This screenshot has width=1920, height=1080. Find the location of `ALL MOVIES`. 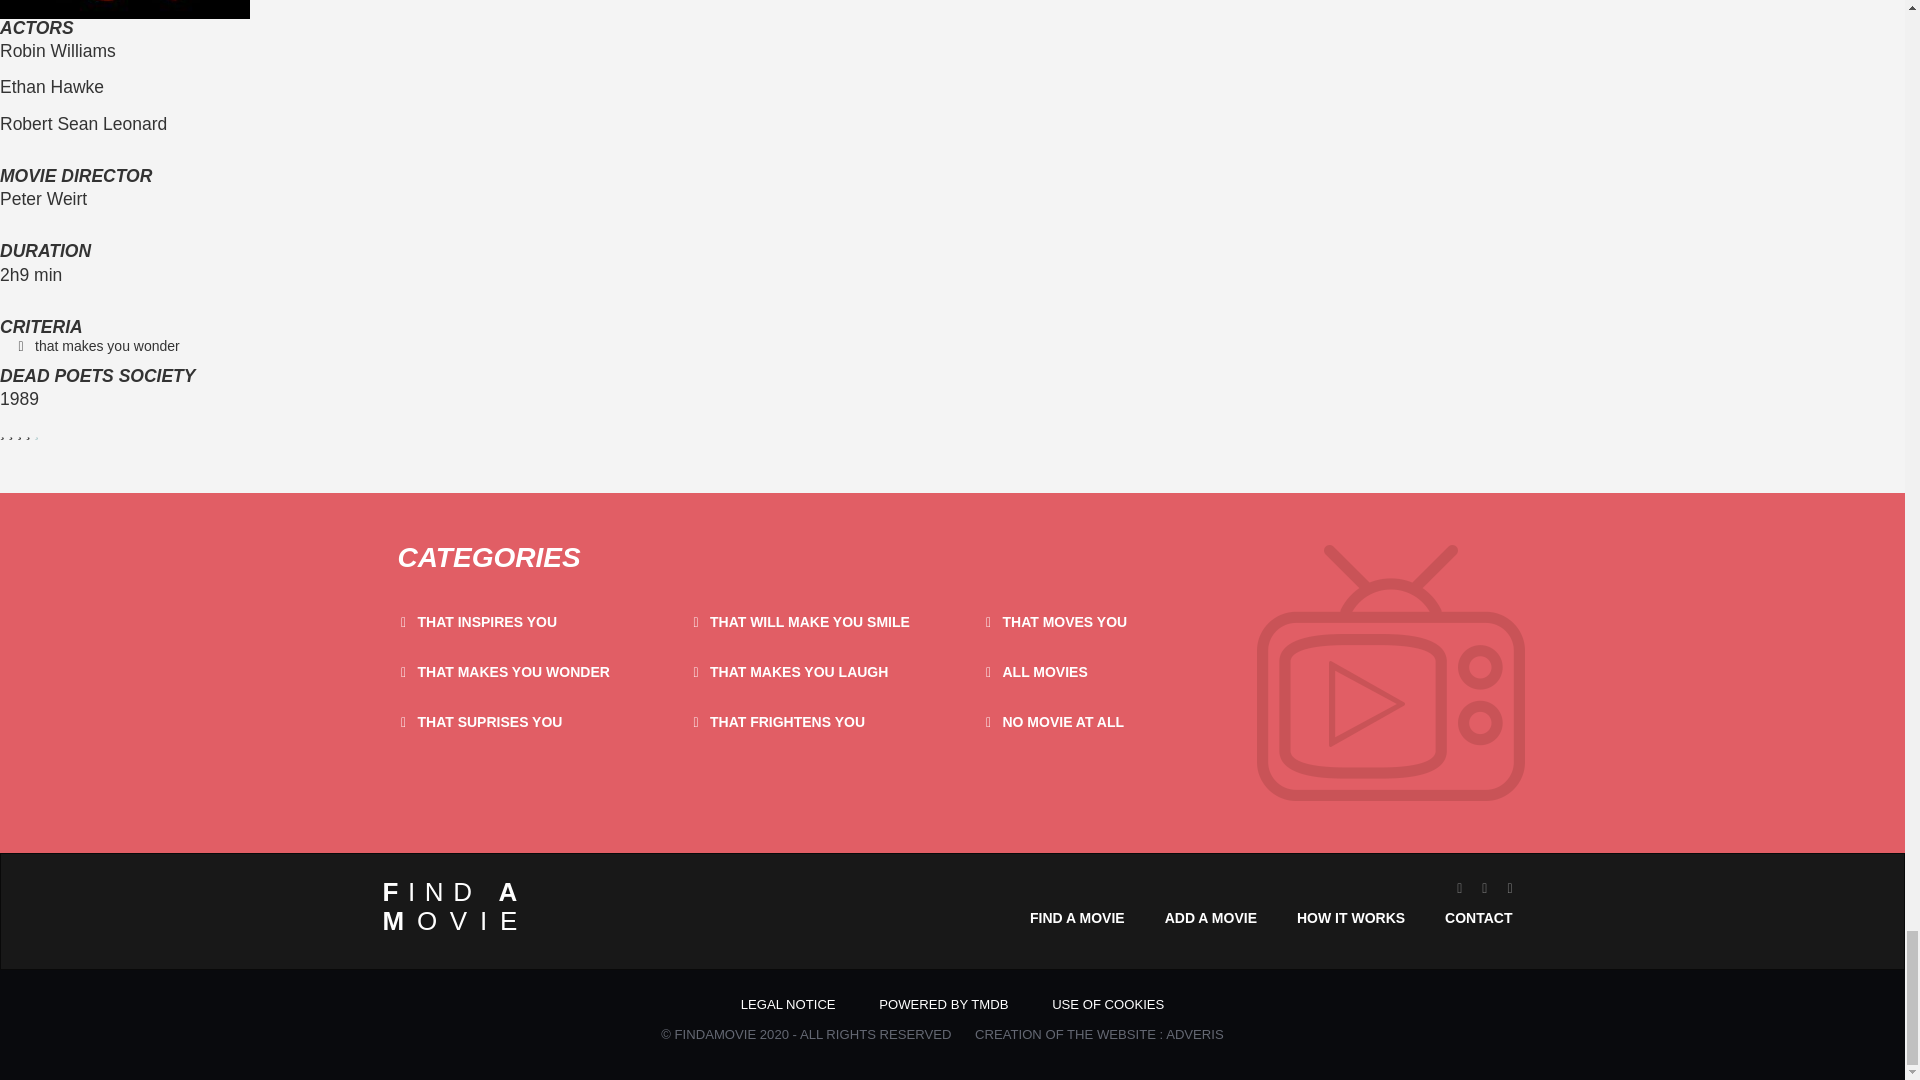

ALL MOVIES is located at coordinates (1044, 672).